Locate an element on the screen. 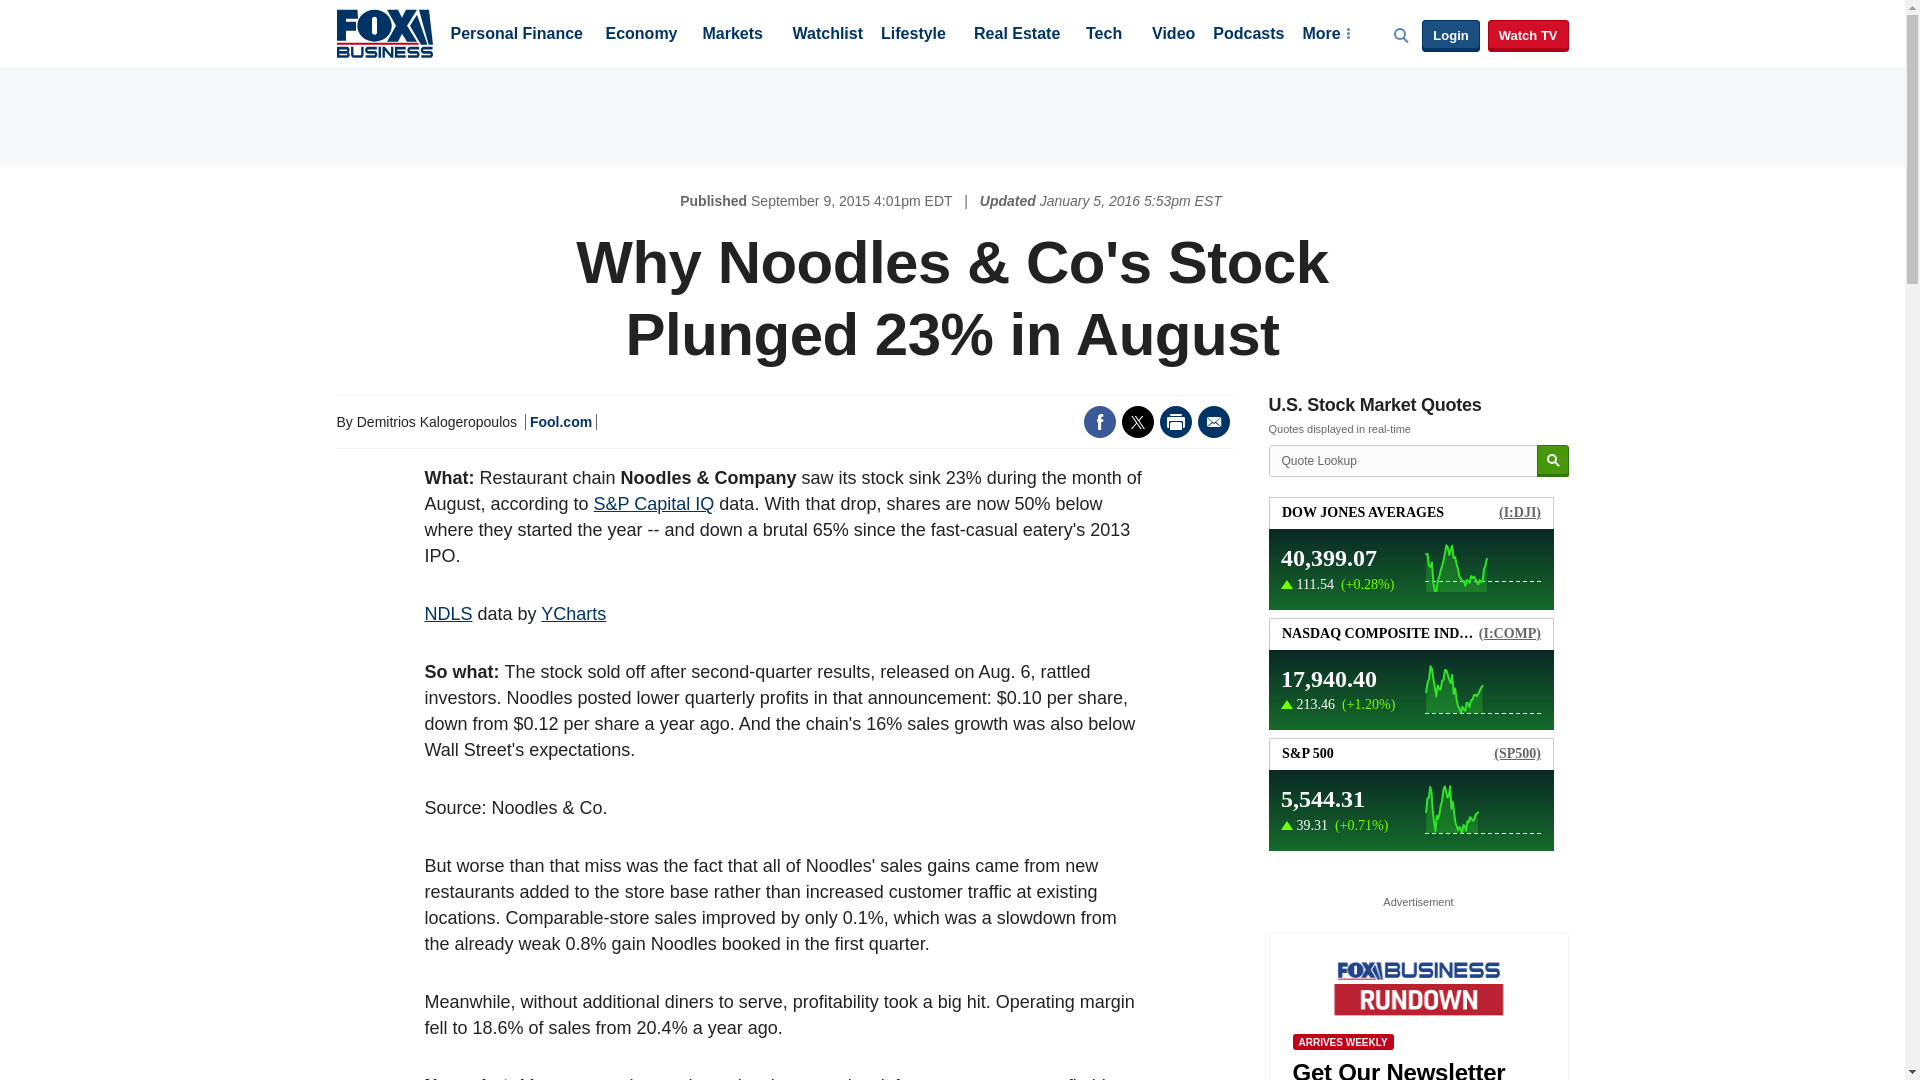  Watch TV is located at coordinates (1528, 36).